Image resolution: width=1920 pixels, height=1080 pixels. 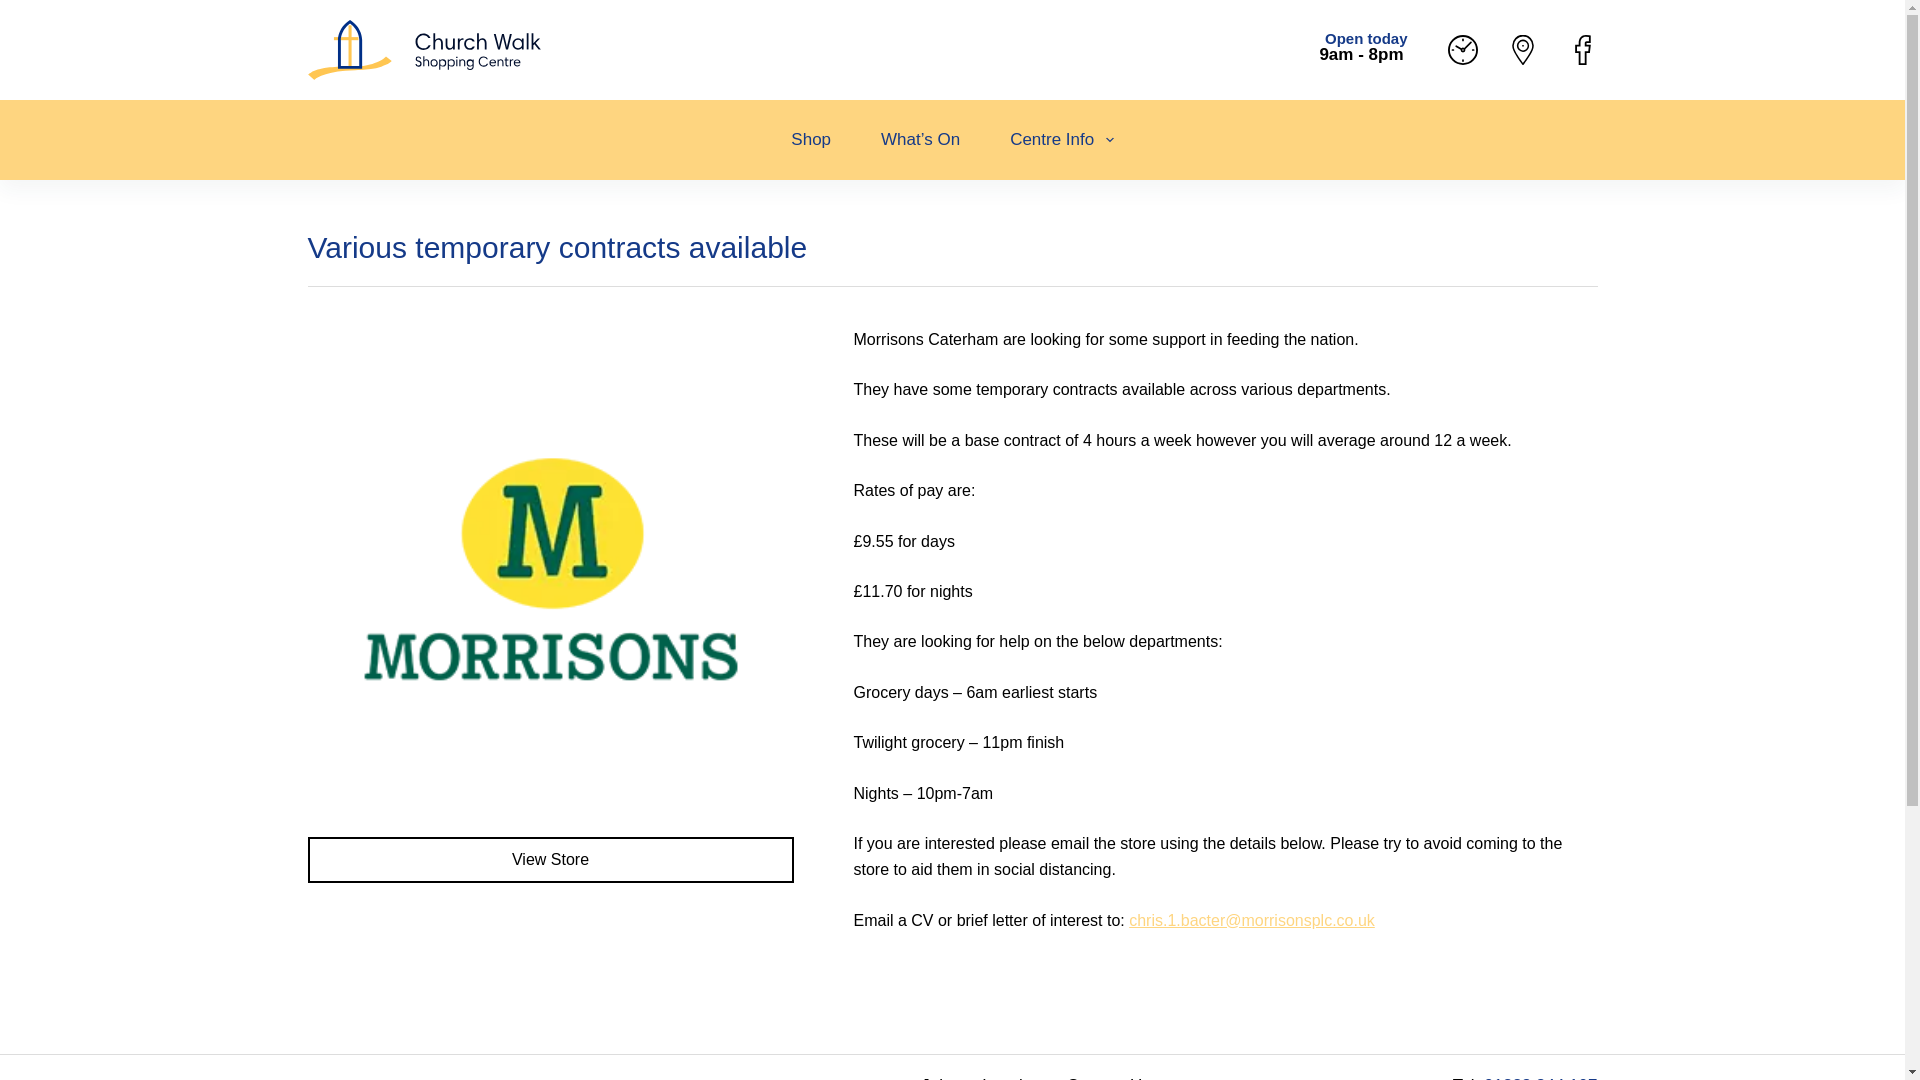 I want to click on Various temporary contracts available, so click(x=952, y=258).